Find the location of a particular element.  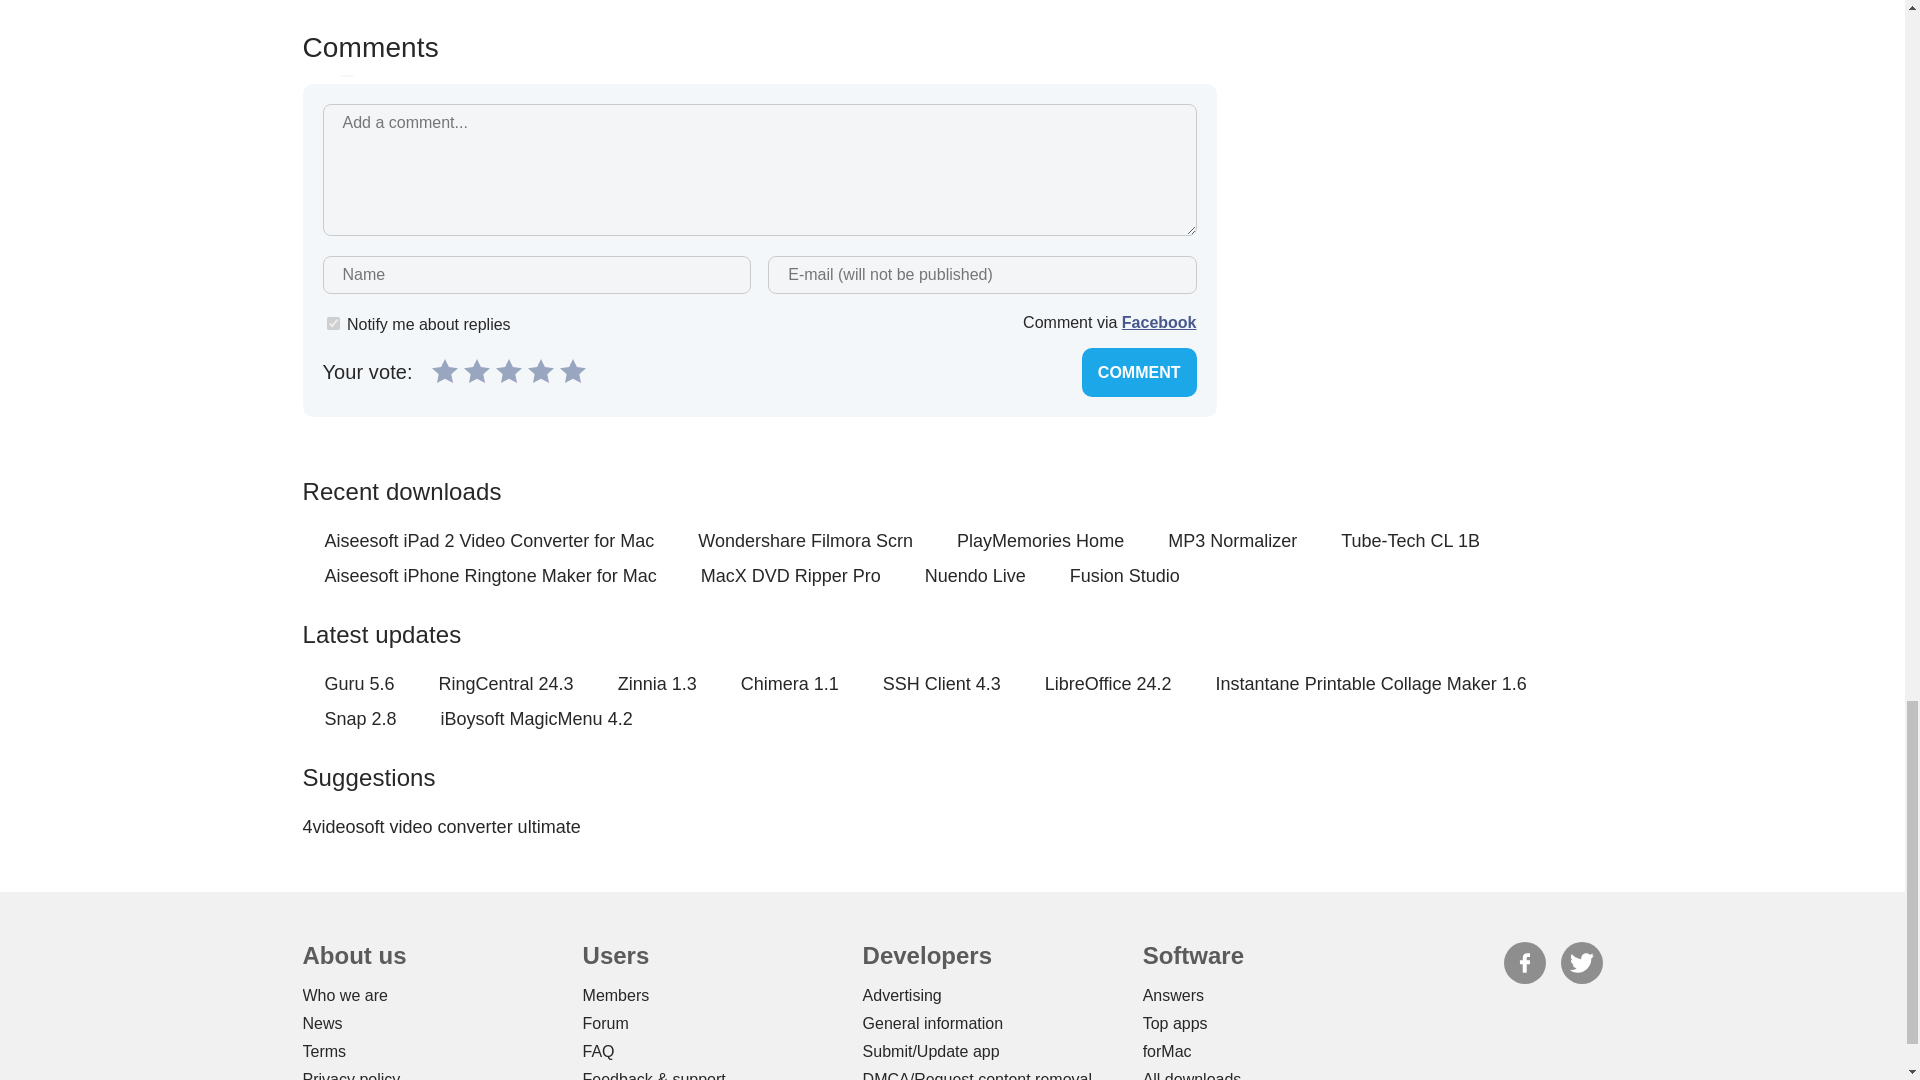

5 is located at coordinates (572, 370).